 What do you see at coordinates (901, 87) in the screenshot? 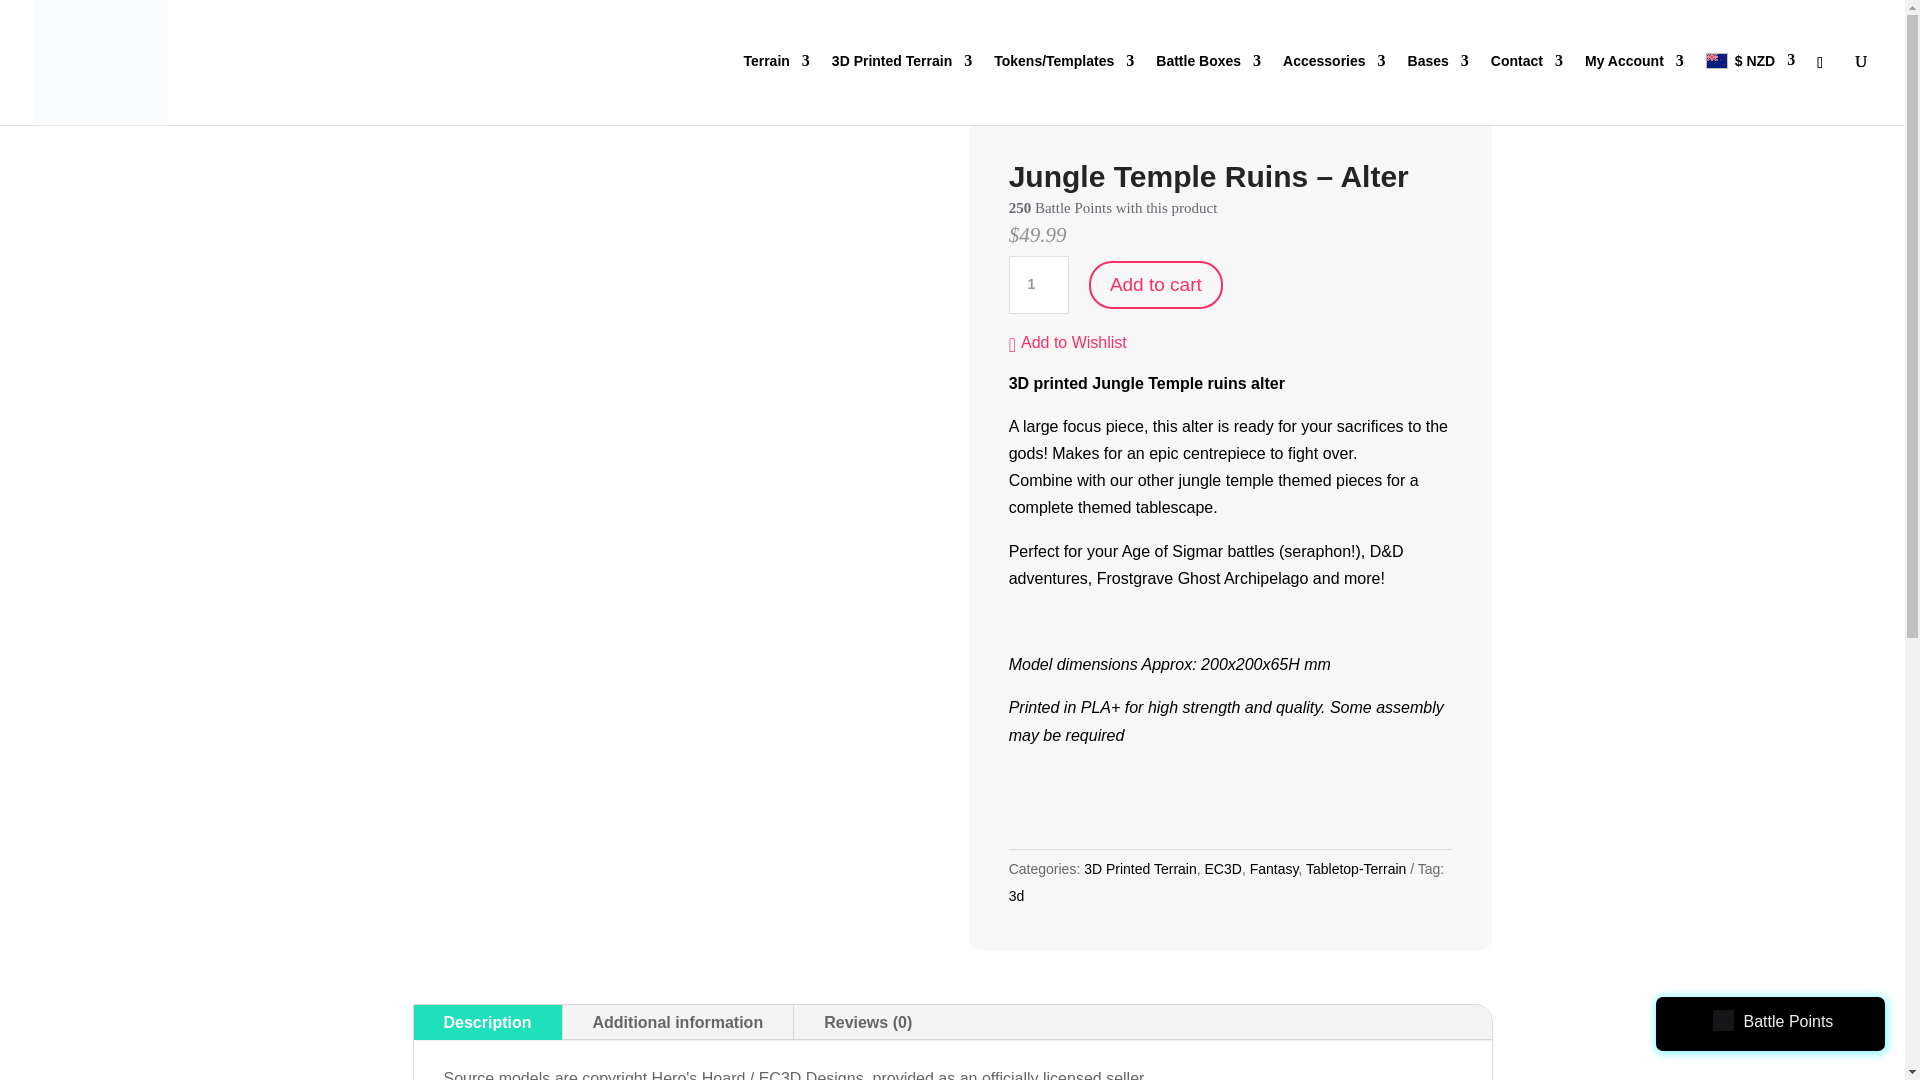
I see `3D Printed Terrain` at bounding box center [901, 87].